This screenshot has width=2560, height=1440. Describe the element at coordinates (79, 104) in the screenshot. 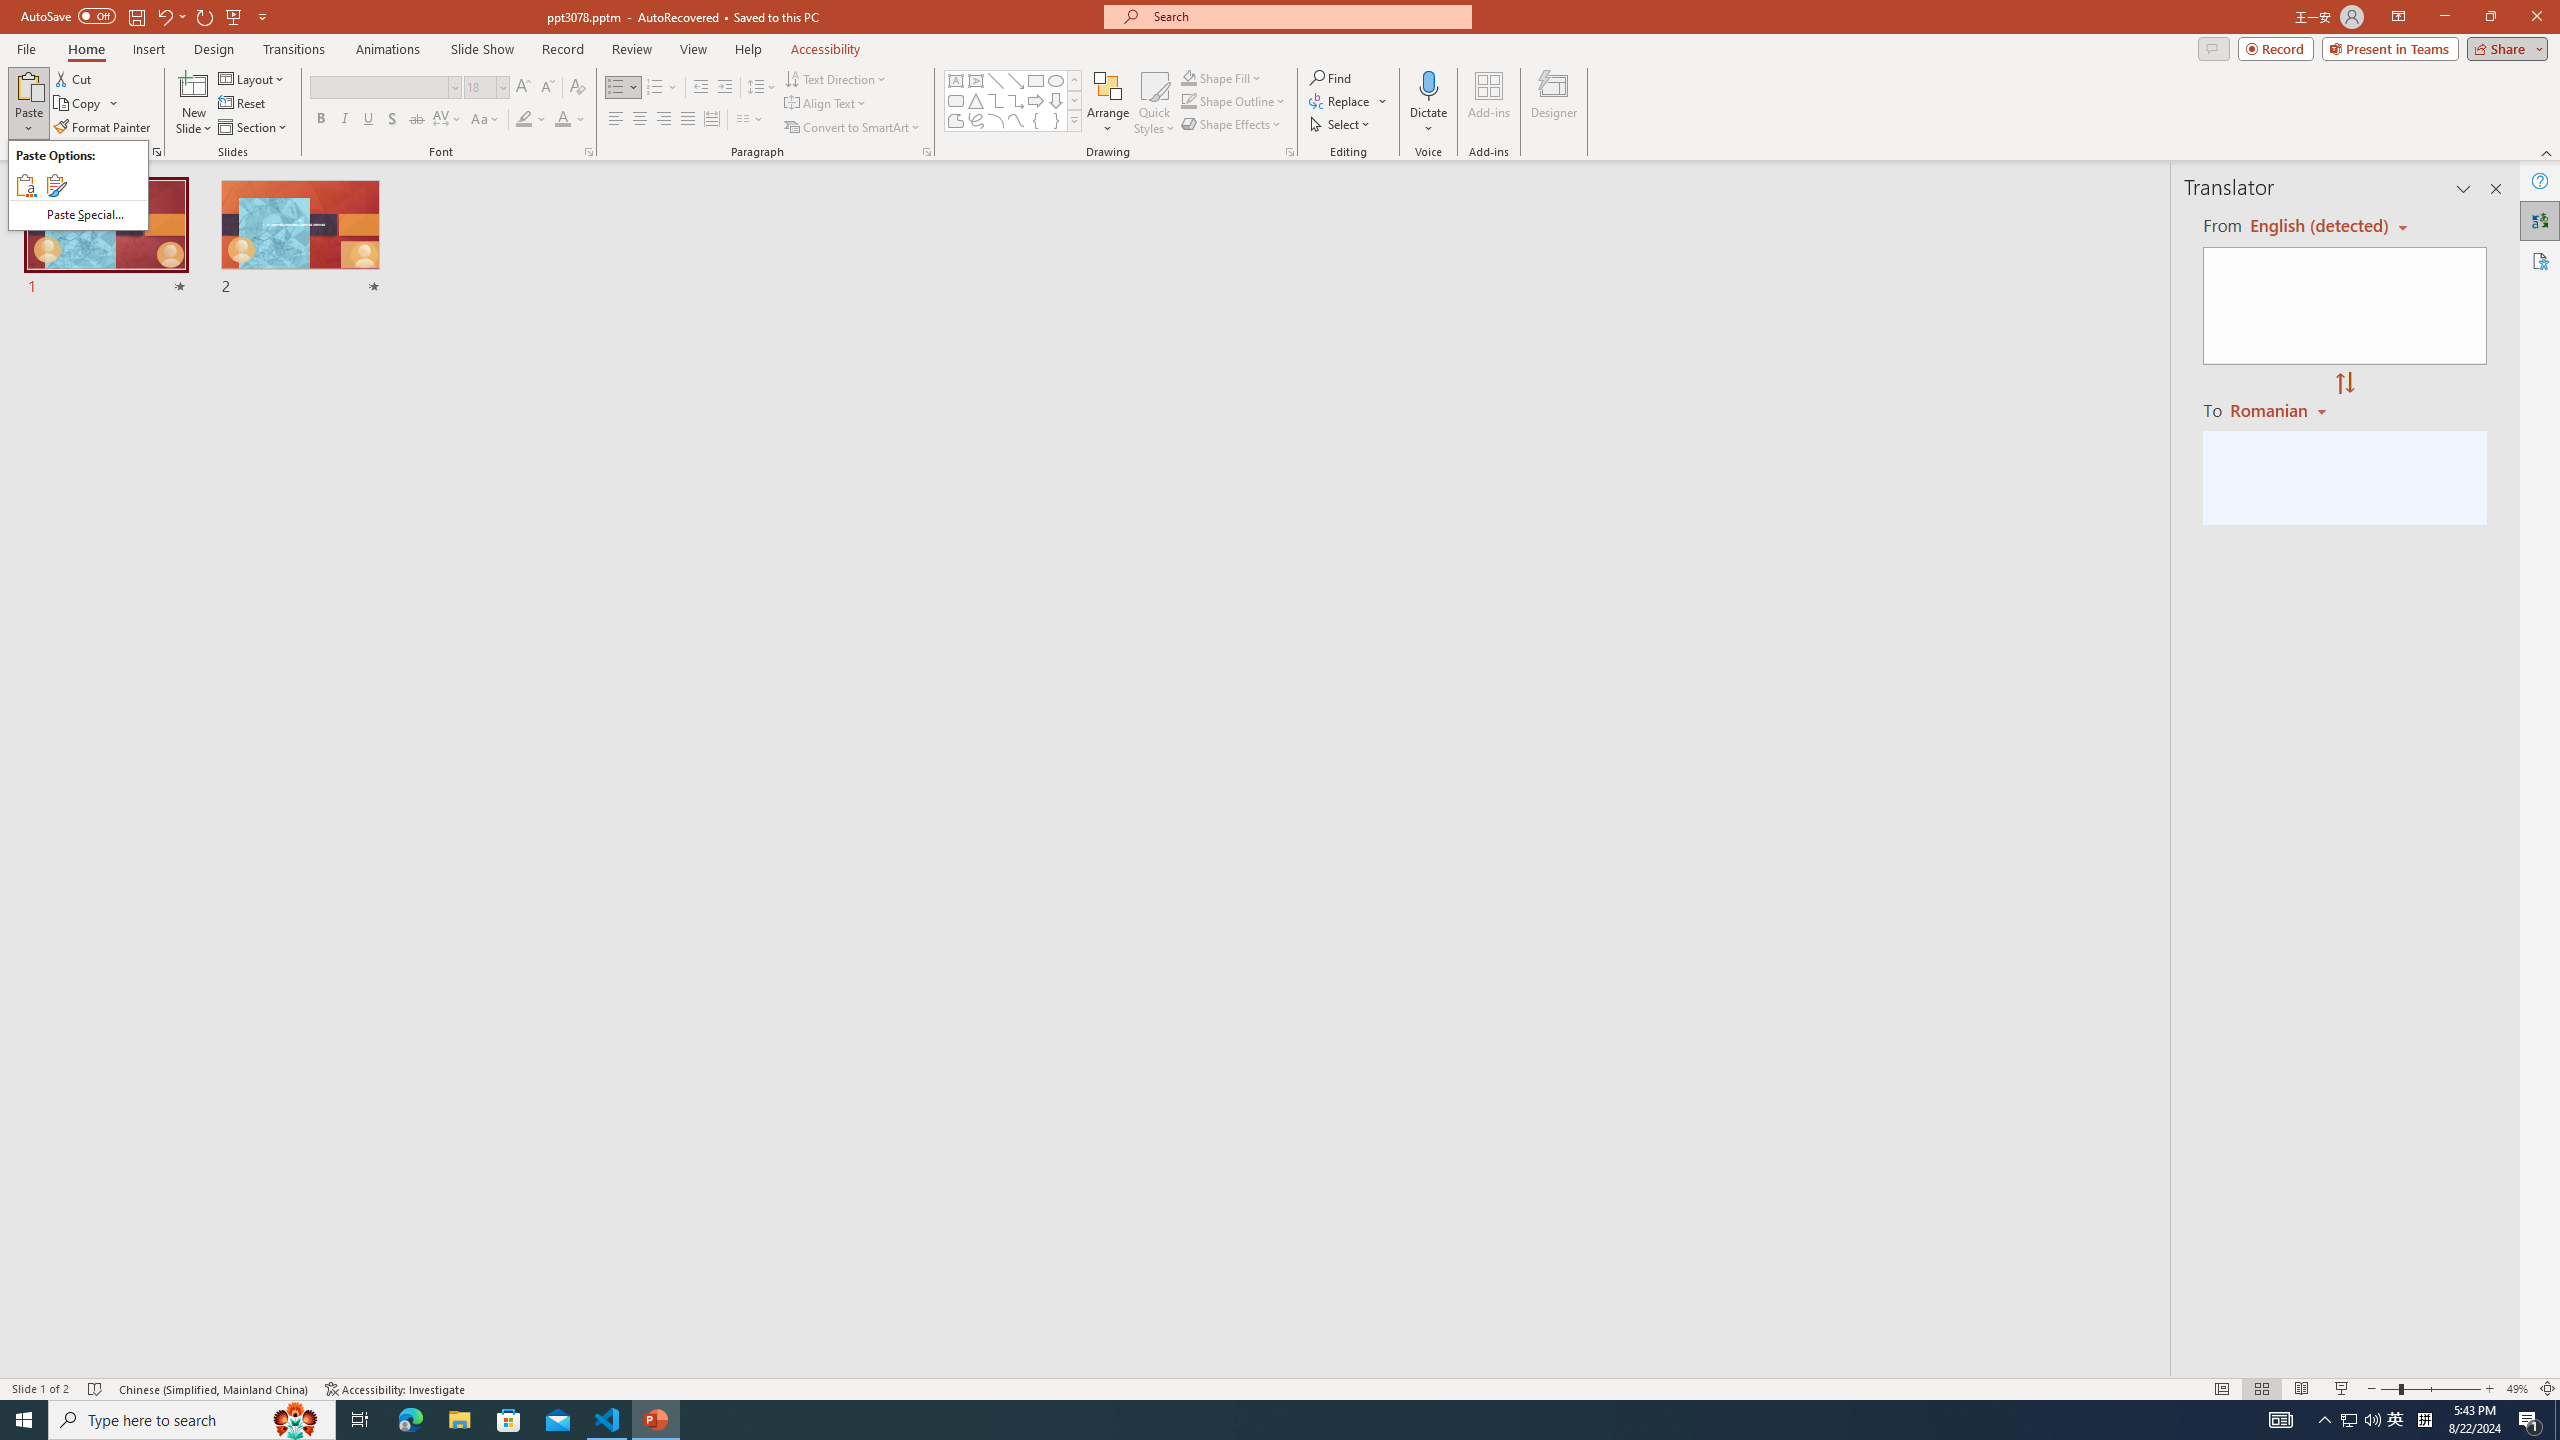

I see `Copy` at that location.